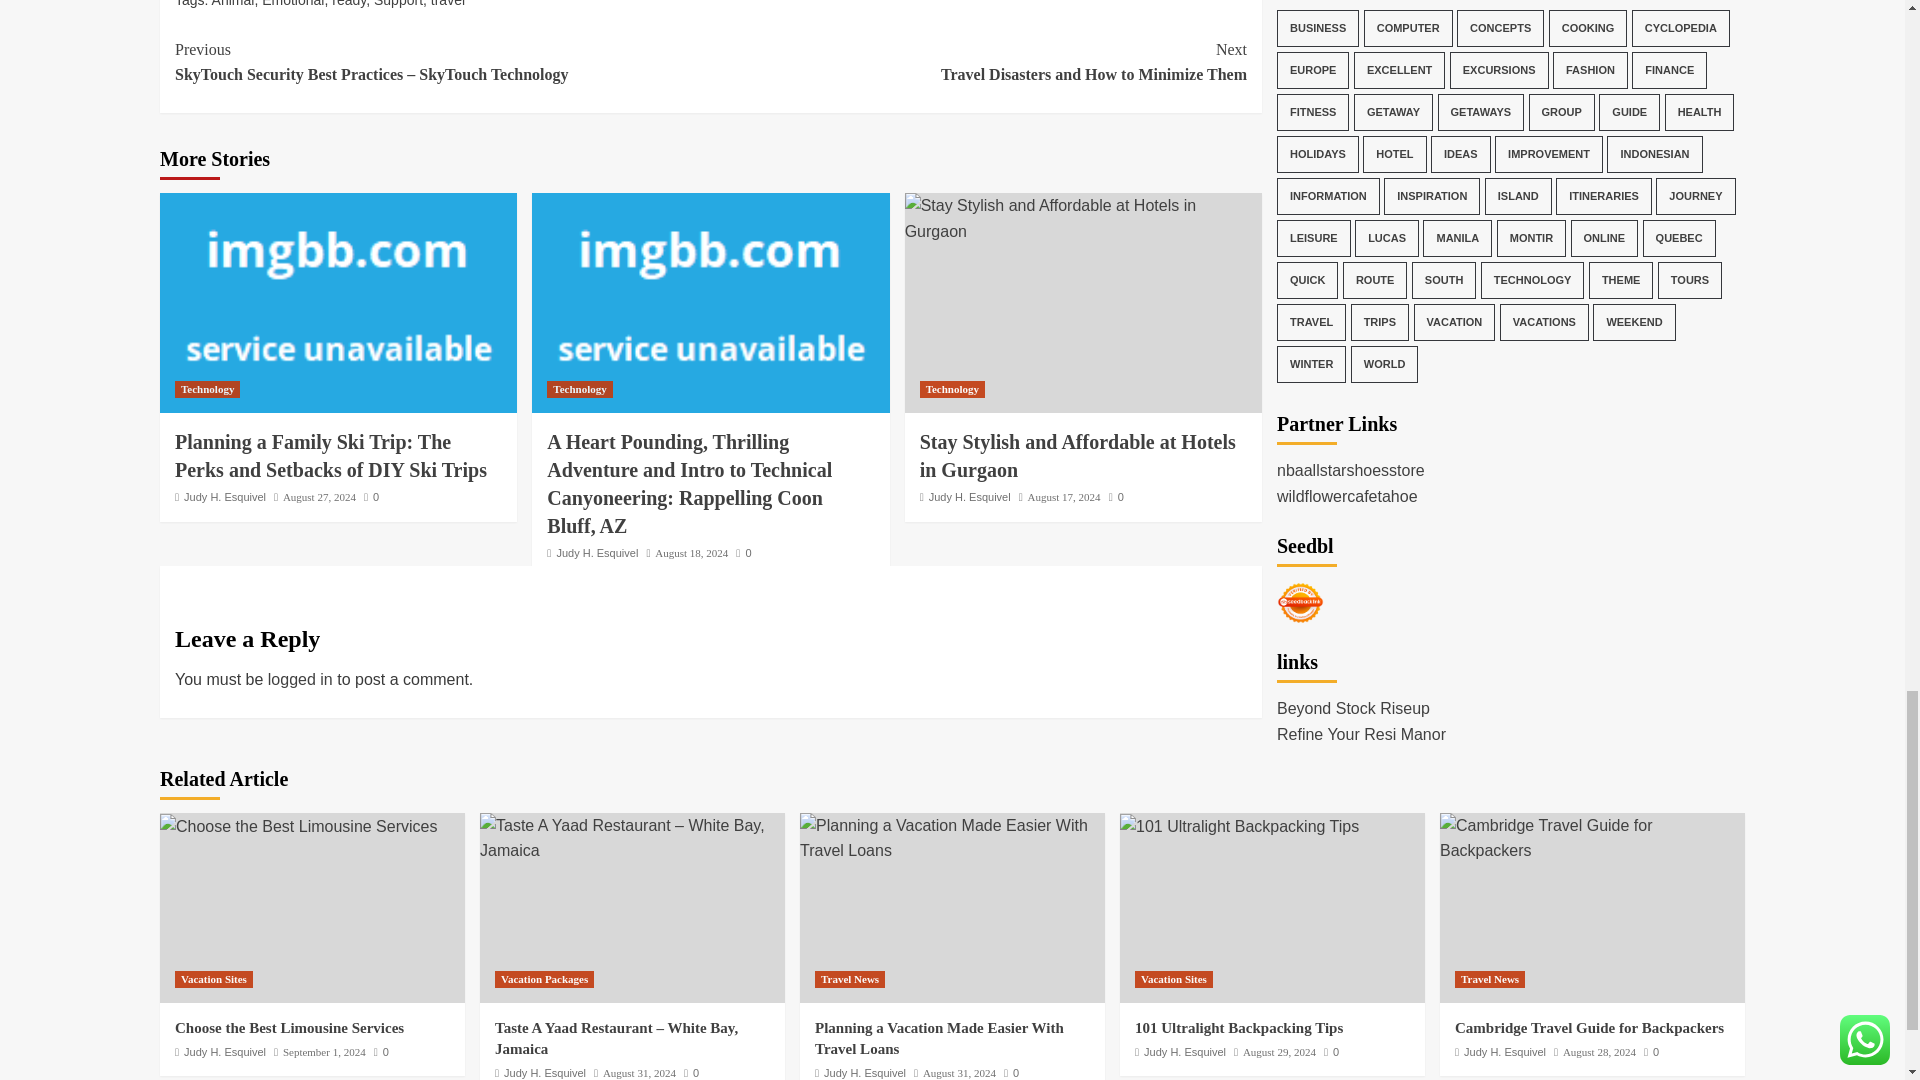  What do you see at coordinates (447, 4) in the screenshot?
I see `Stay Stylish and Affordable at Hotels in Gurgaon` at bounding box center [447, 4].